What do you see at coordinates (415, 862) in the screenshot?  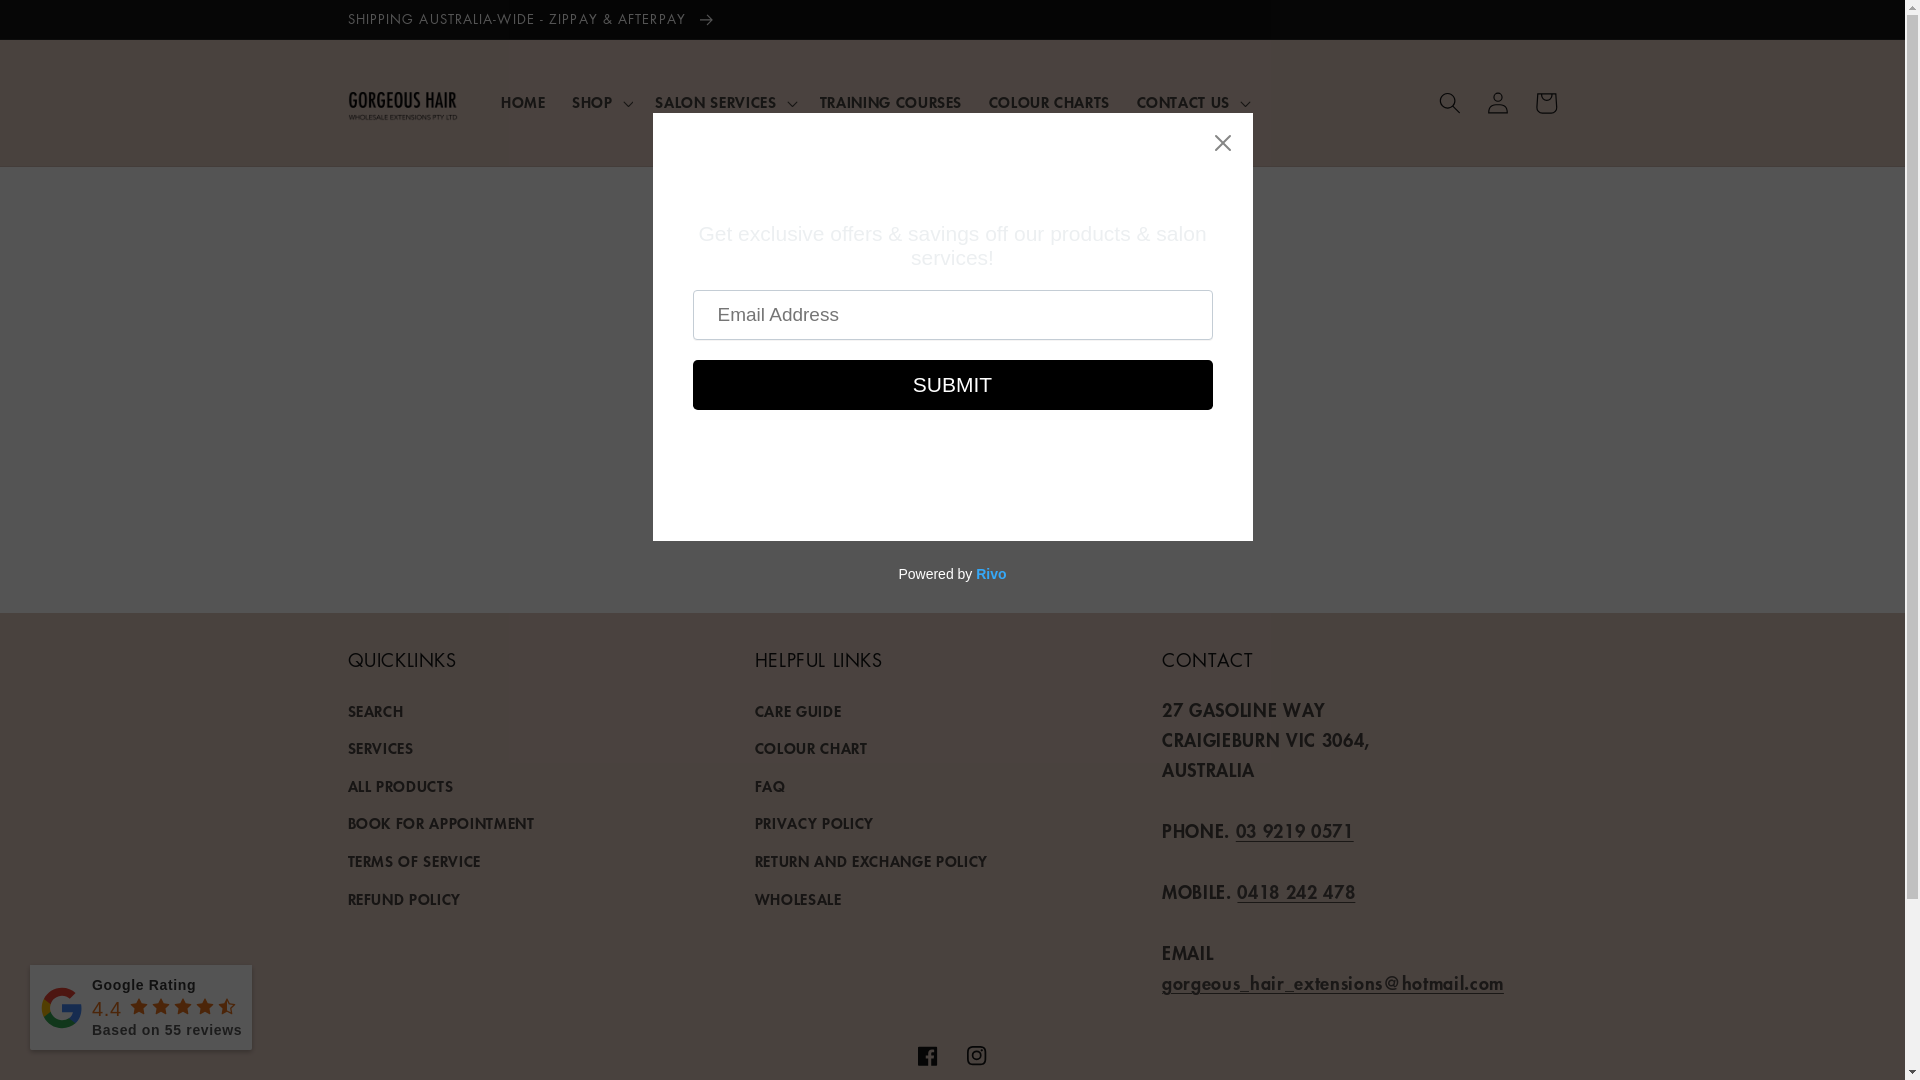 I see `TERMS OF SERVICE` at bounding box center [415, 862].